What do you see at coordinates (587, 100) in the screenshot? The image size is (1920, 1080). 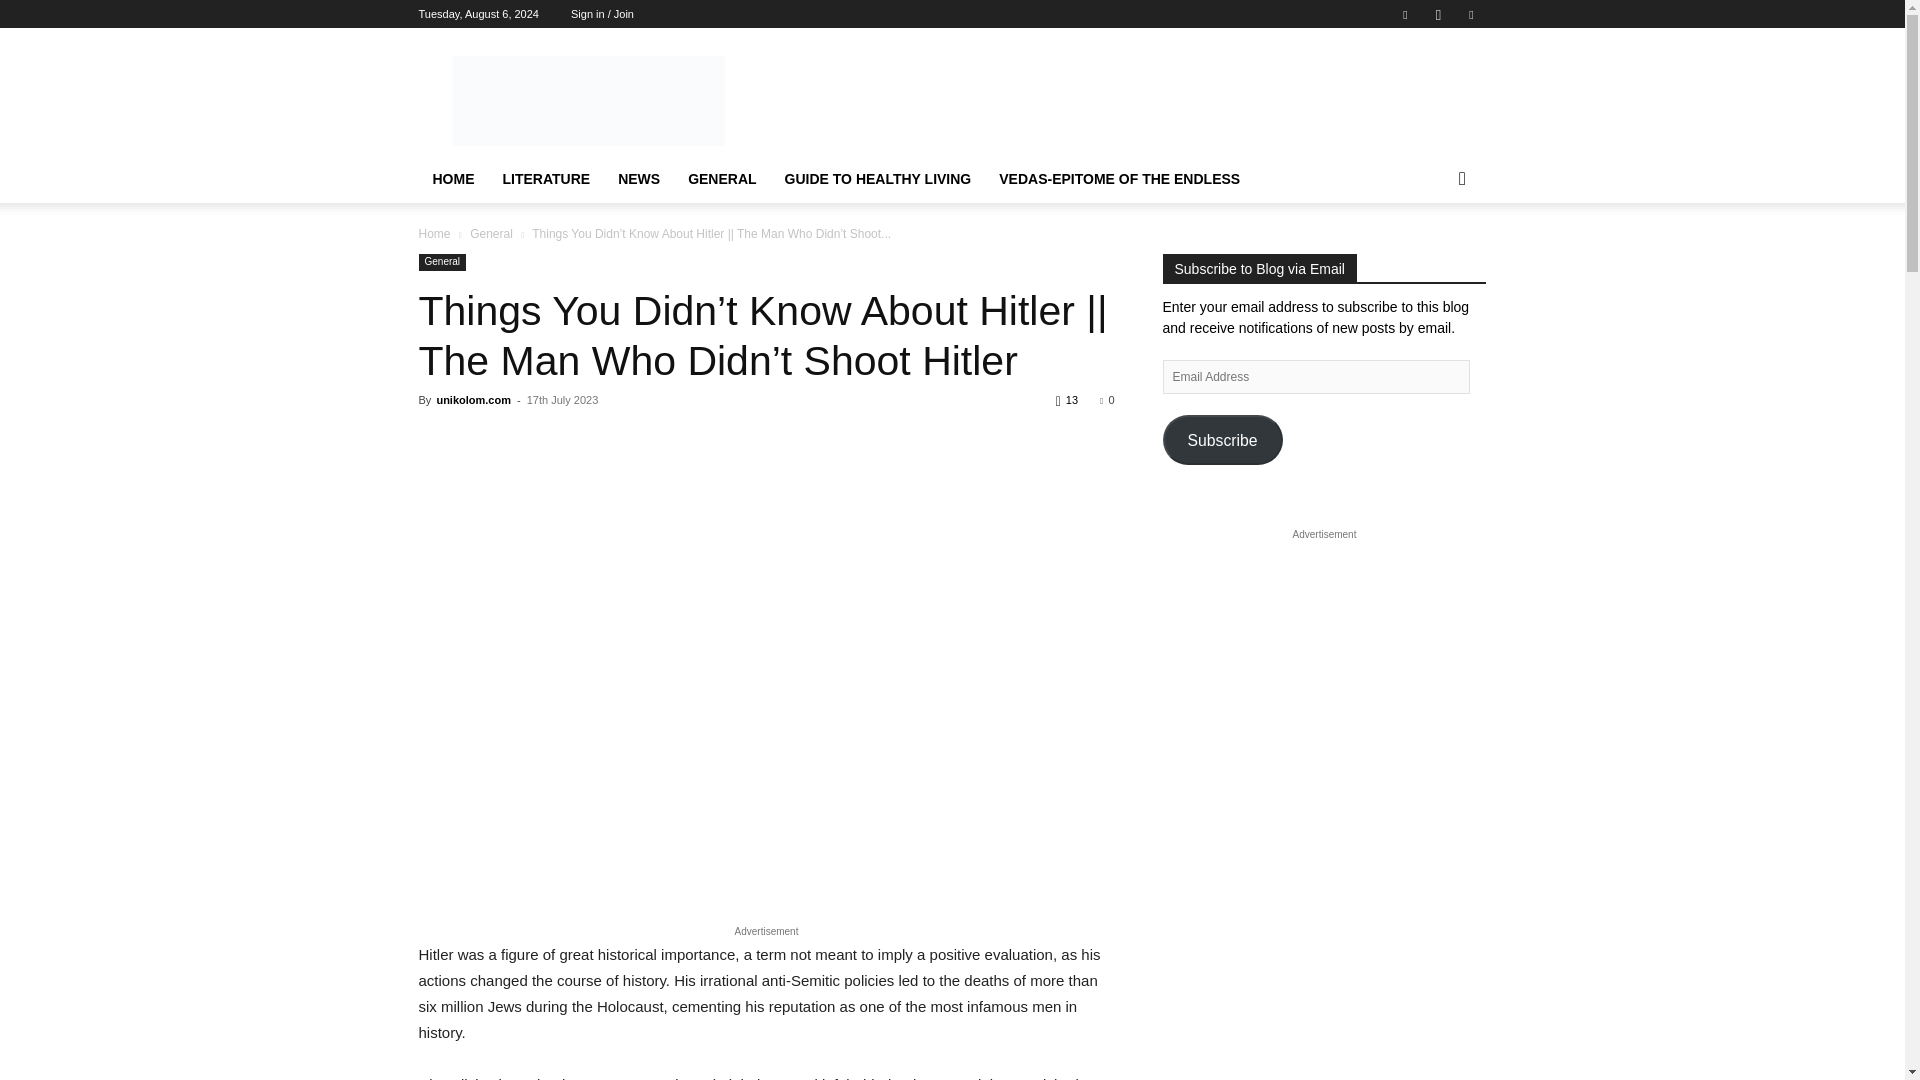 I see `pen down your thoughts` at bounding box center [587, 100].